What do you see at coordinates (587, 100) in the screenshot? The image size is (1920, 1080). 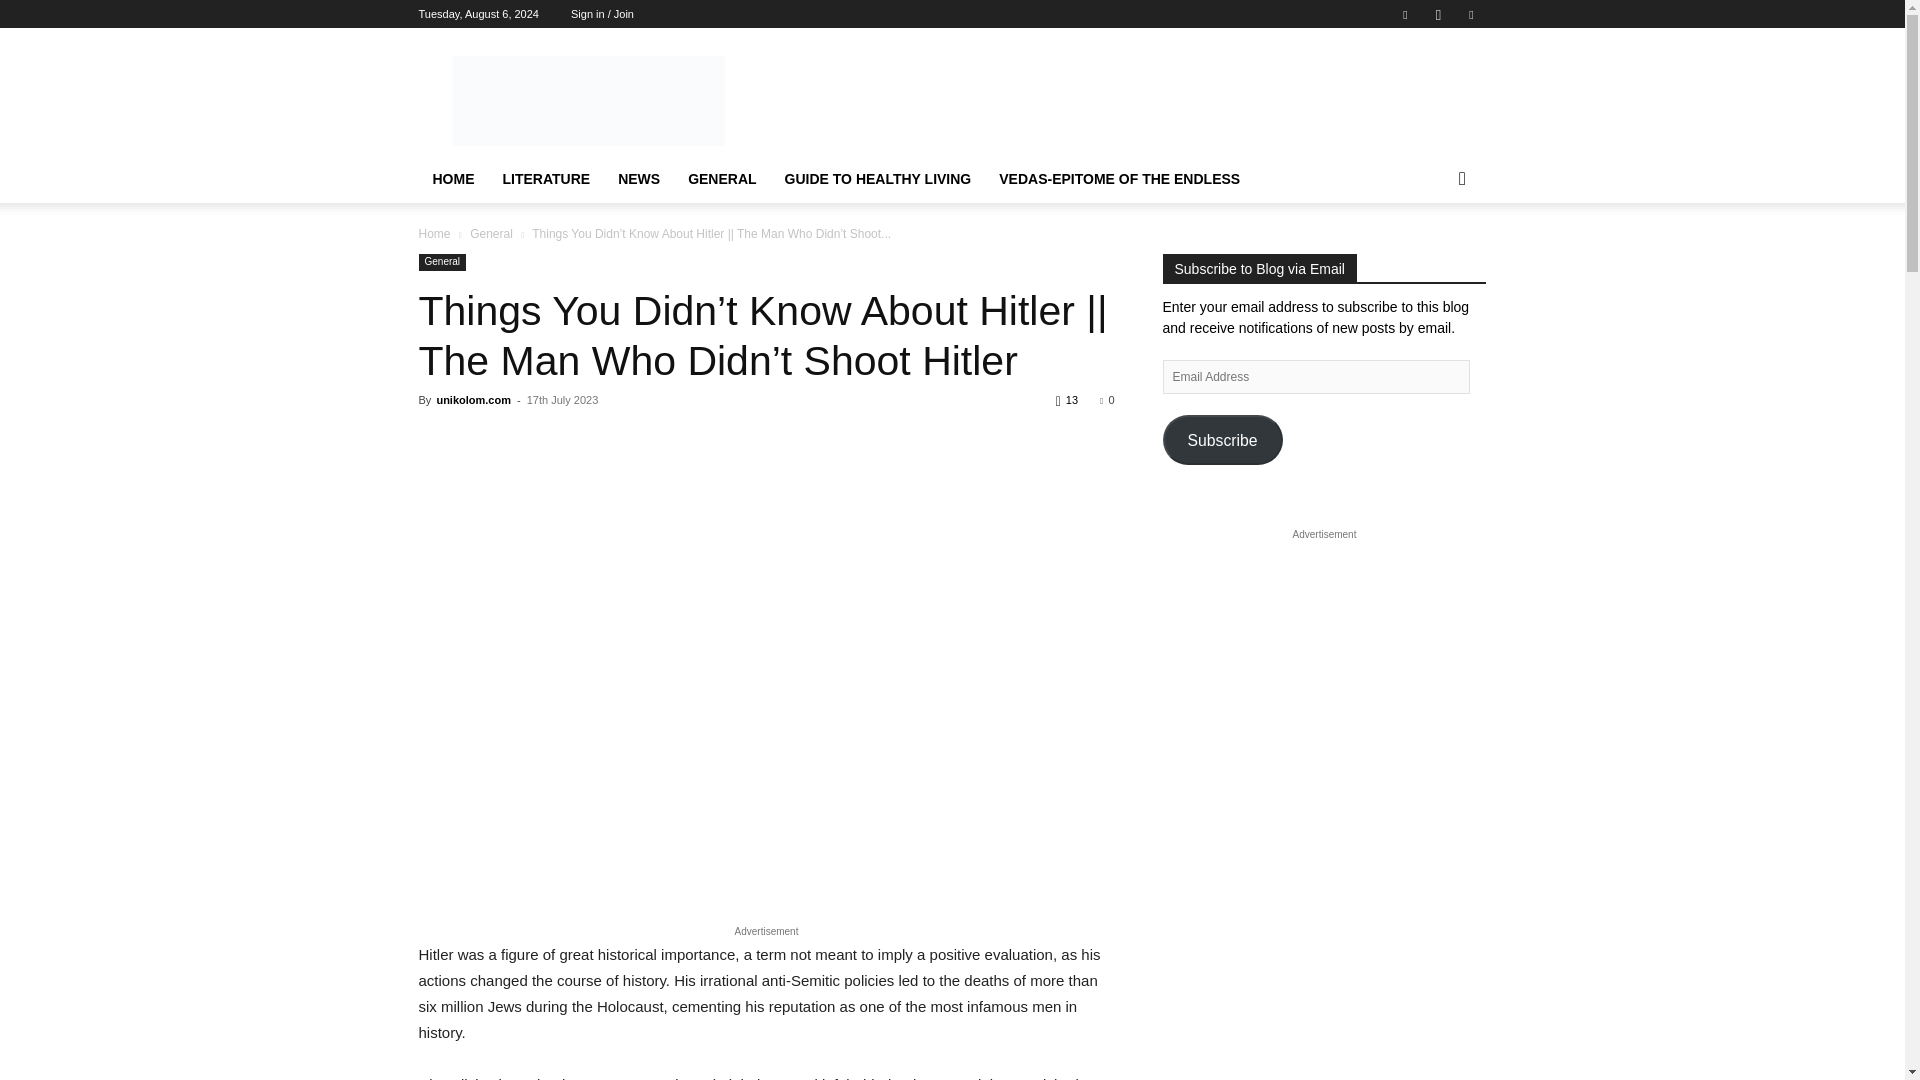 I see `pen down your thoughts` at bounding box center [587, 100].